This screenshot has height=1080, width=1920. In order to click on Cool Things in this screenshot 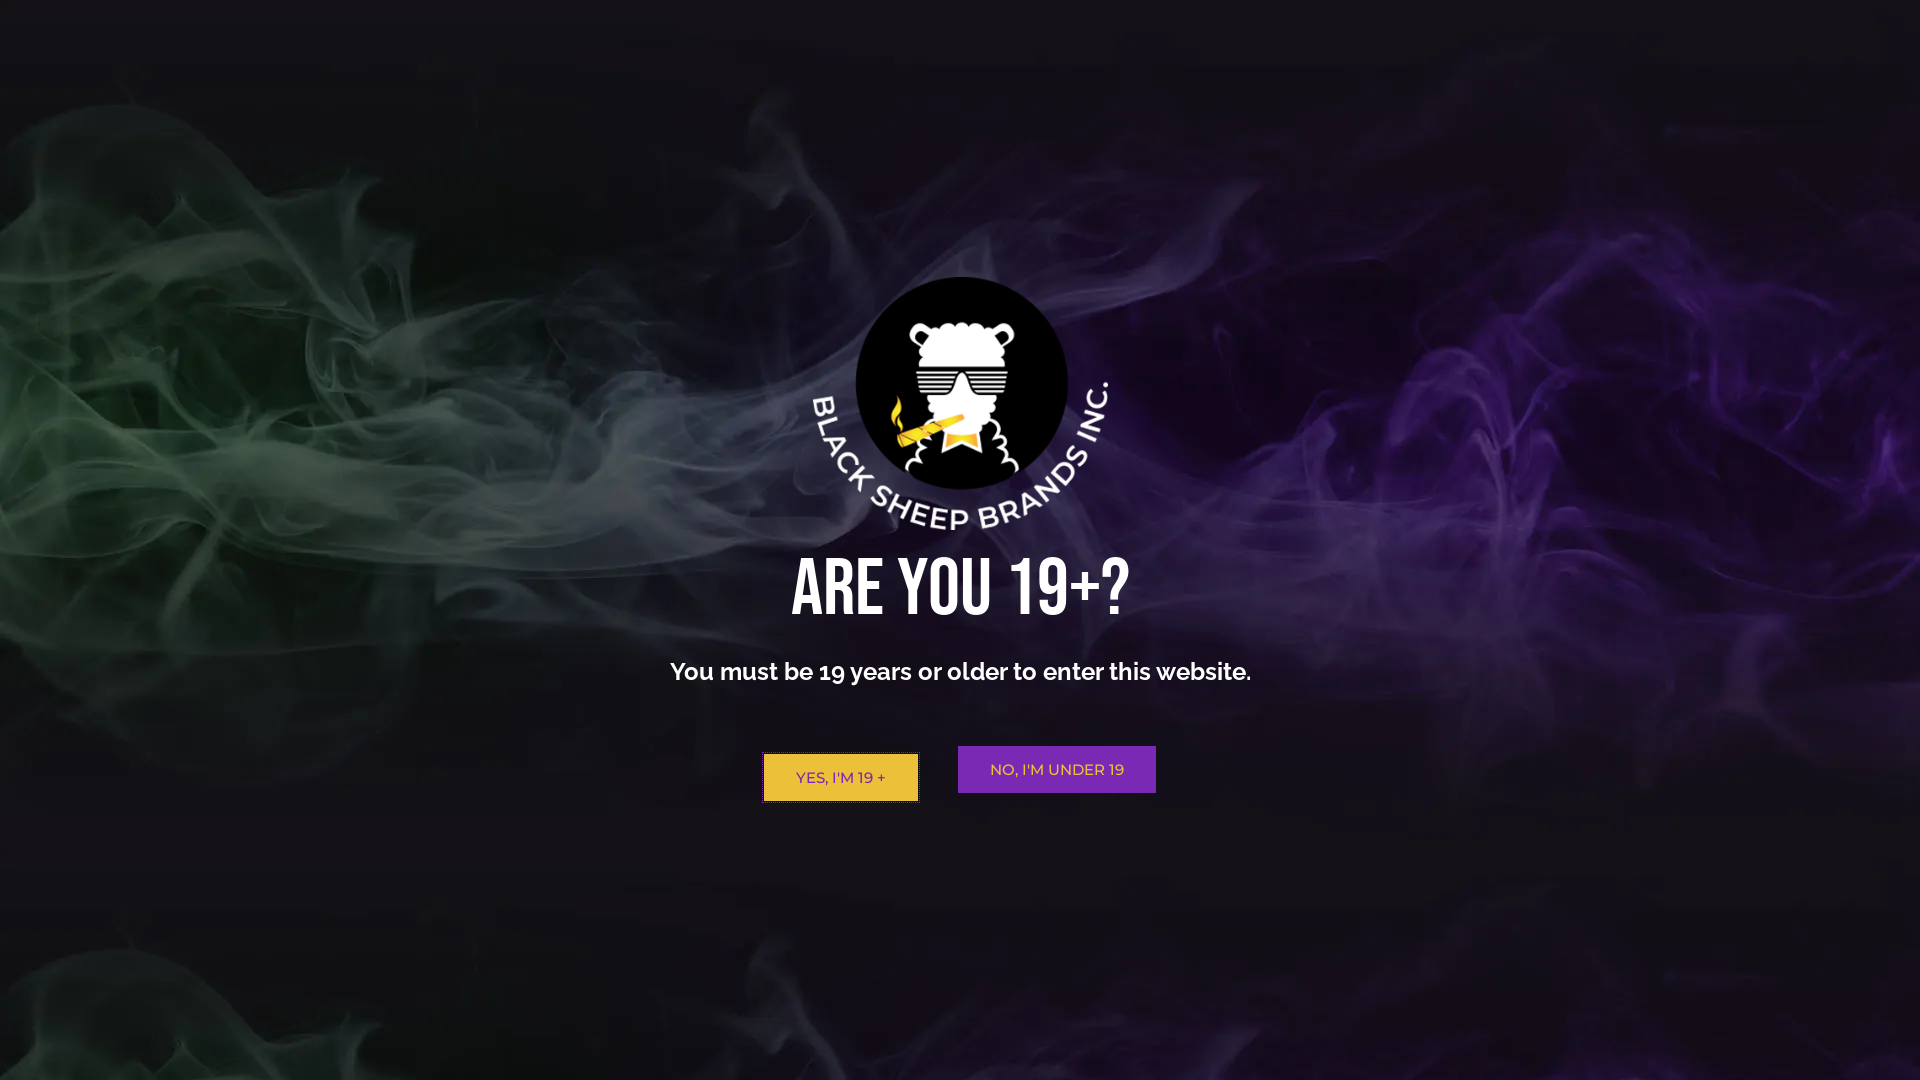, I will do `click(1347, 612)`.